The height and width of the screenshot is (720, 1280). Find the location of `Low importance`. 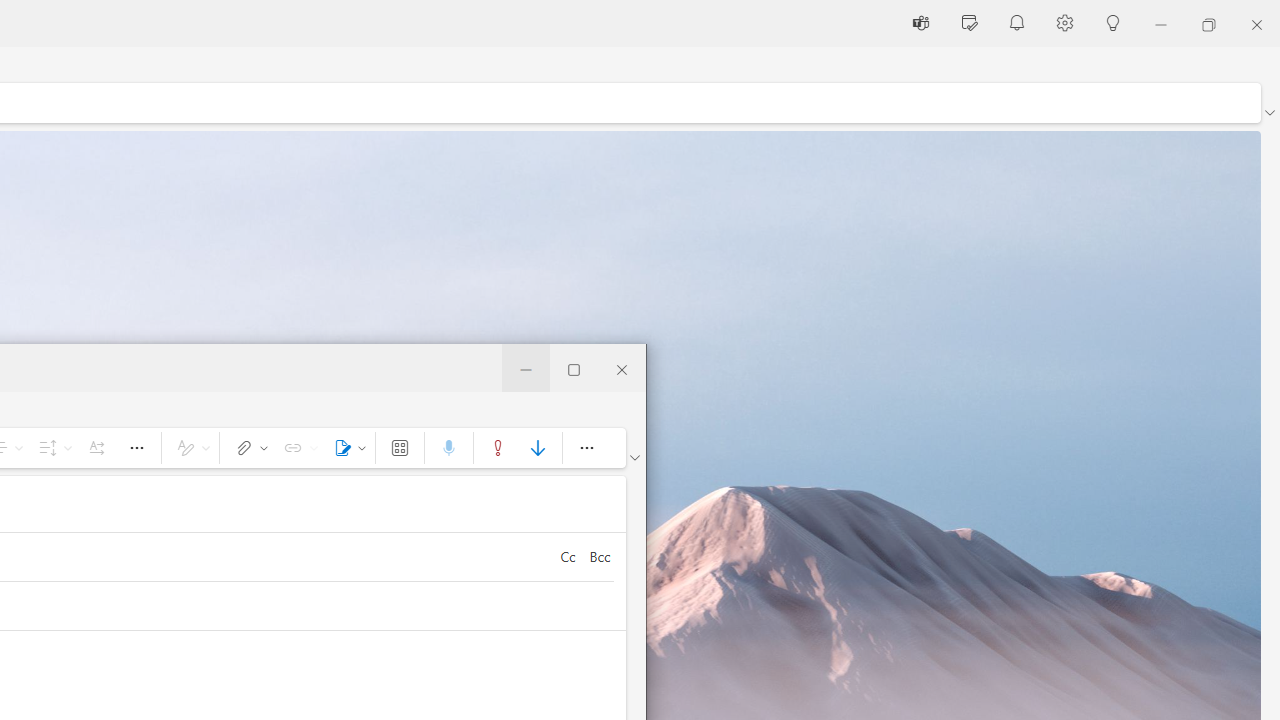

Low importance is located at coordinates (538, 448).